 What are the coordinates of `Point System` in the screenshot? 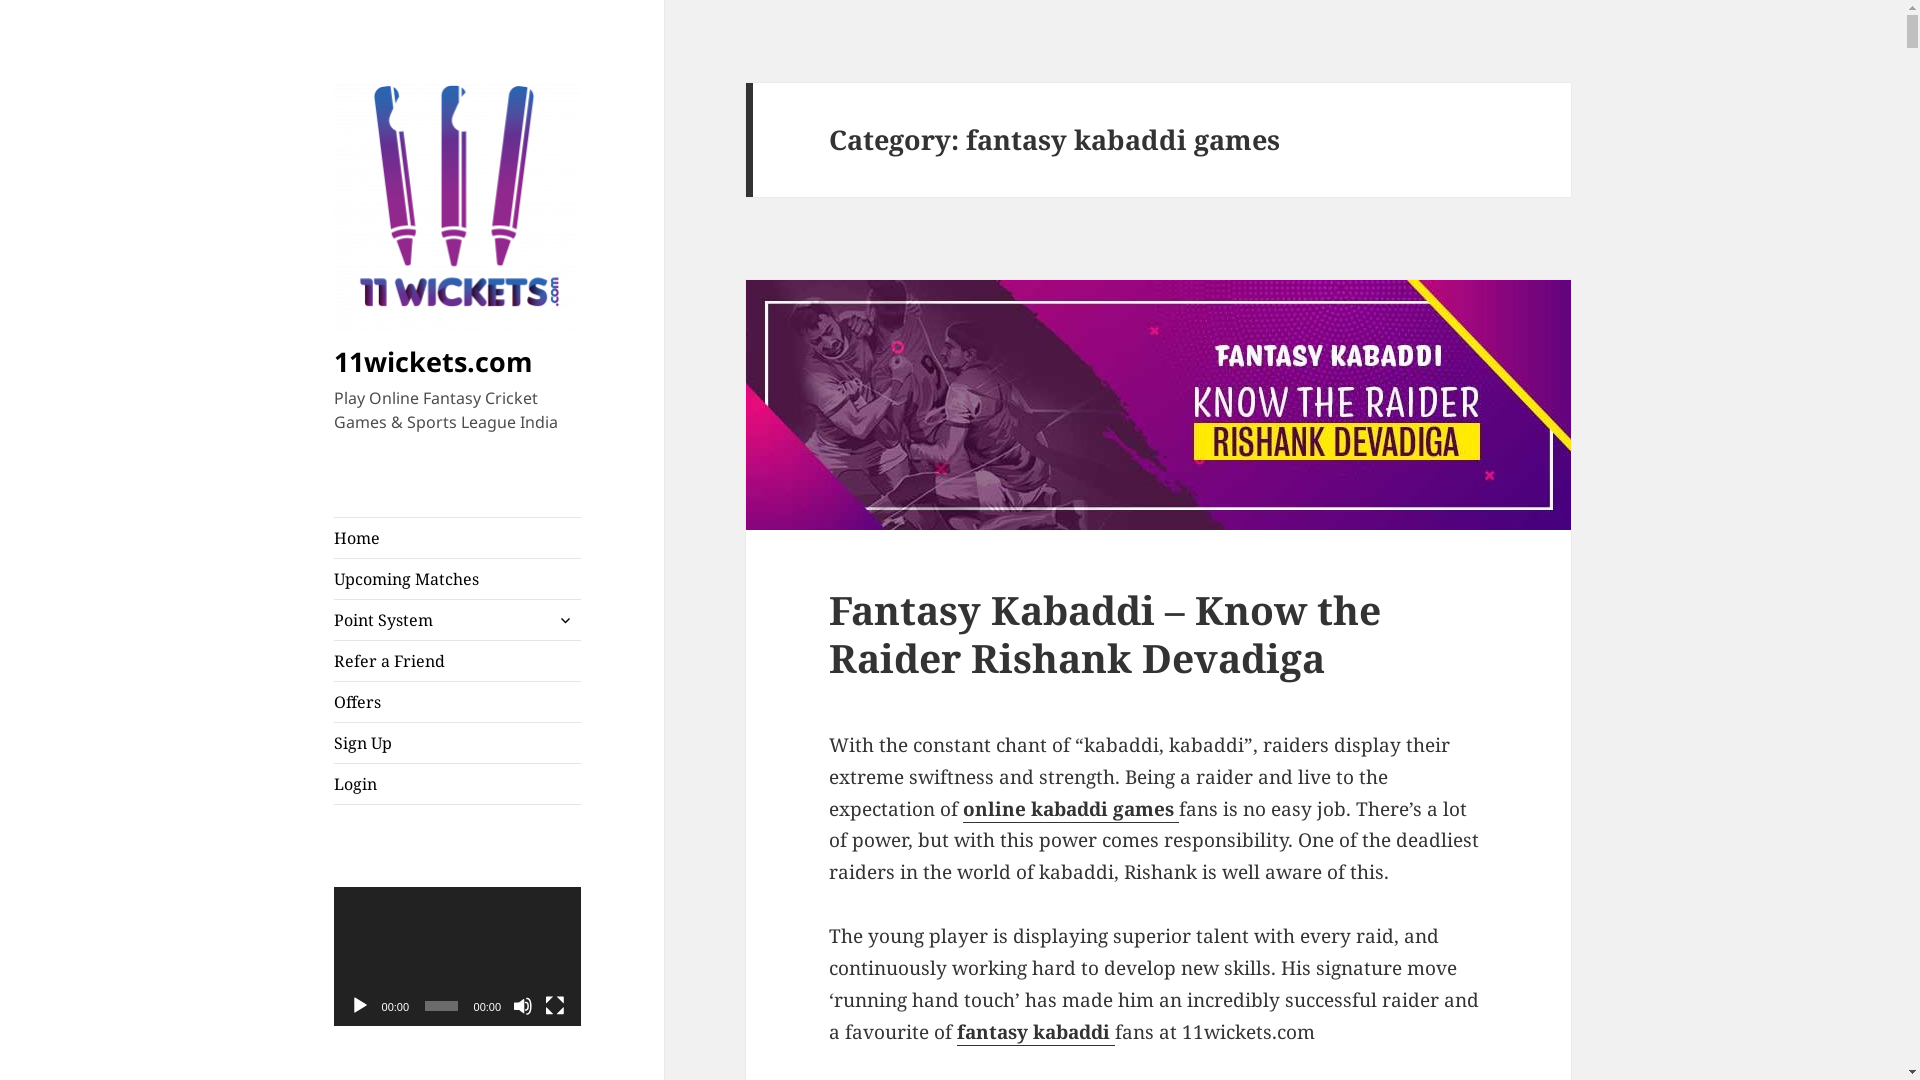 It's located at (458, 620).